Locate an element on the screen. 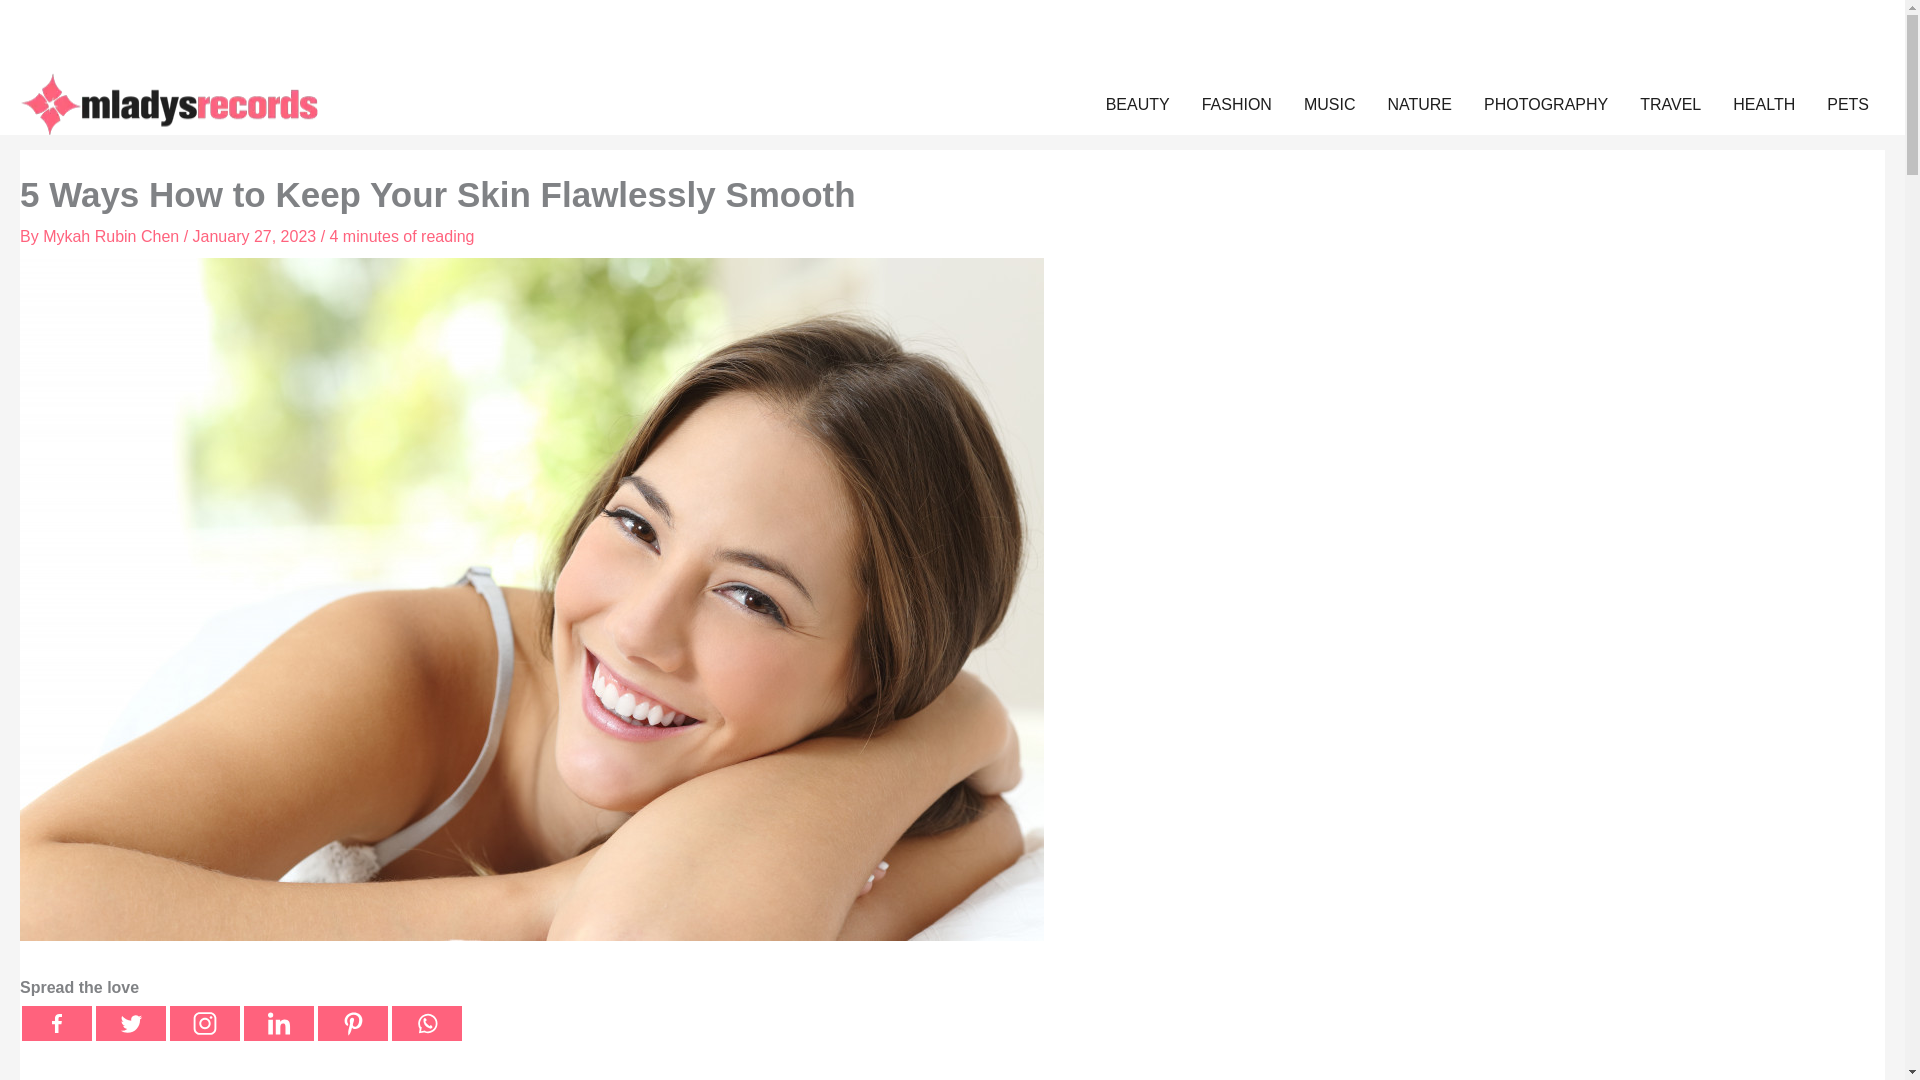 The width and height of the screenshot is (1920, 1080). Facebook is located at coordinates (56, 1023).